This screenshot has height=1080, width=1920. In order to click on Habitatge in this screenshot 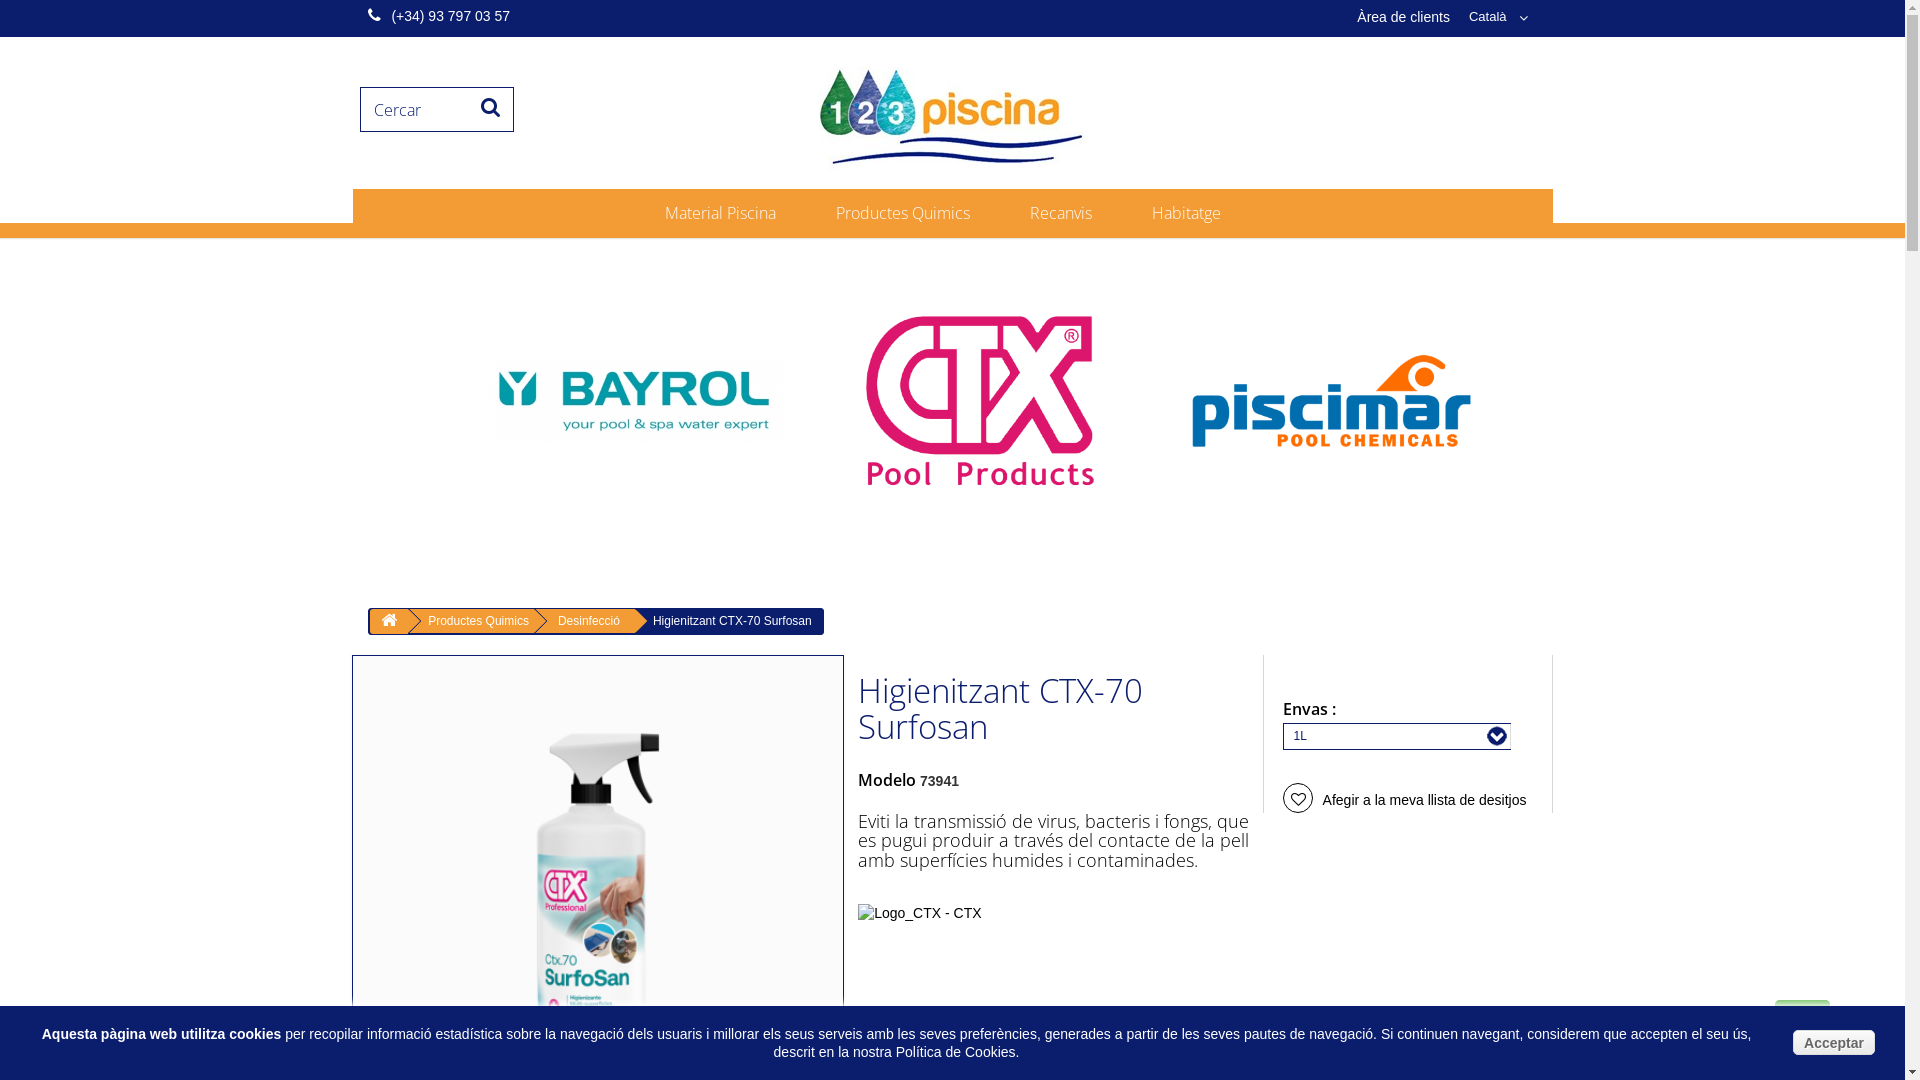, I will do `click(1196, 213)`.